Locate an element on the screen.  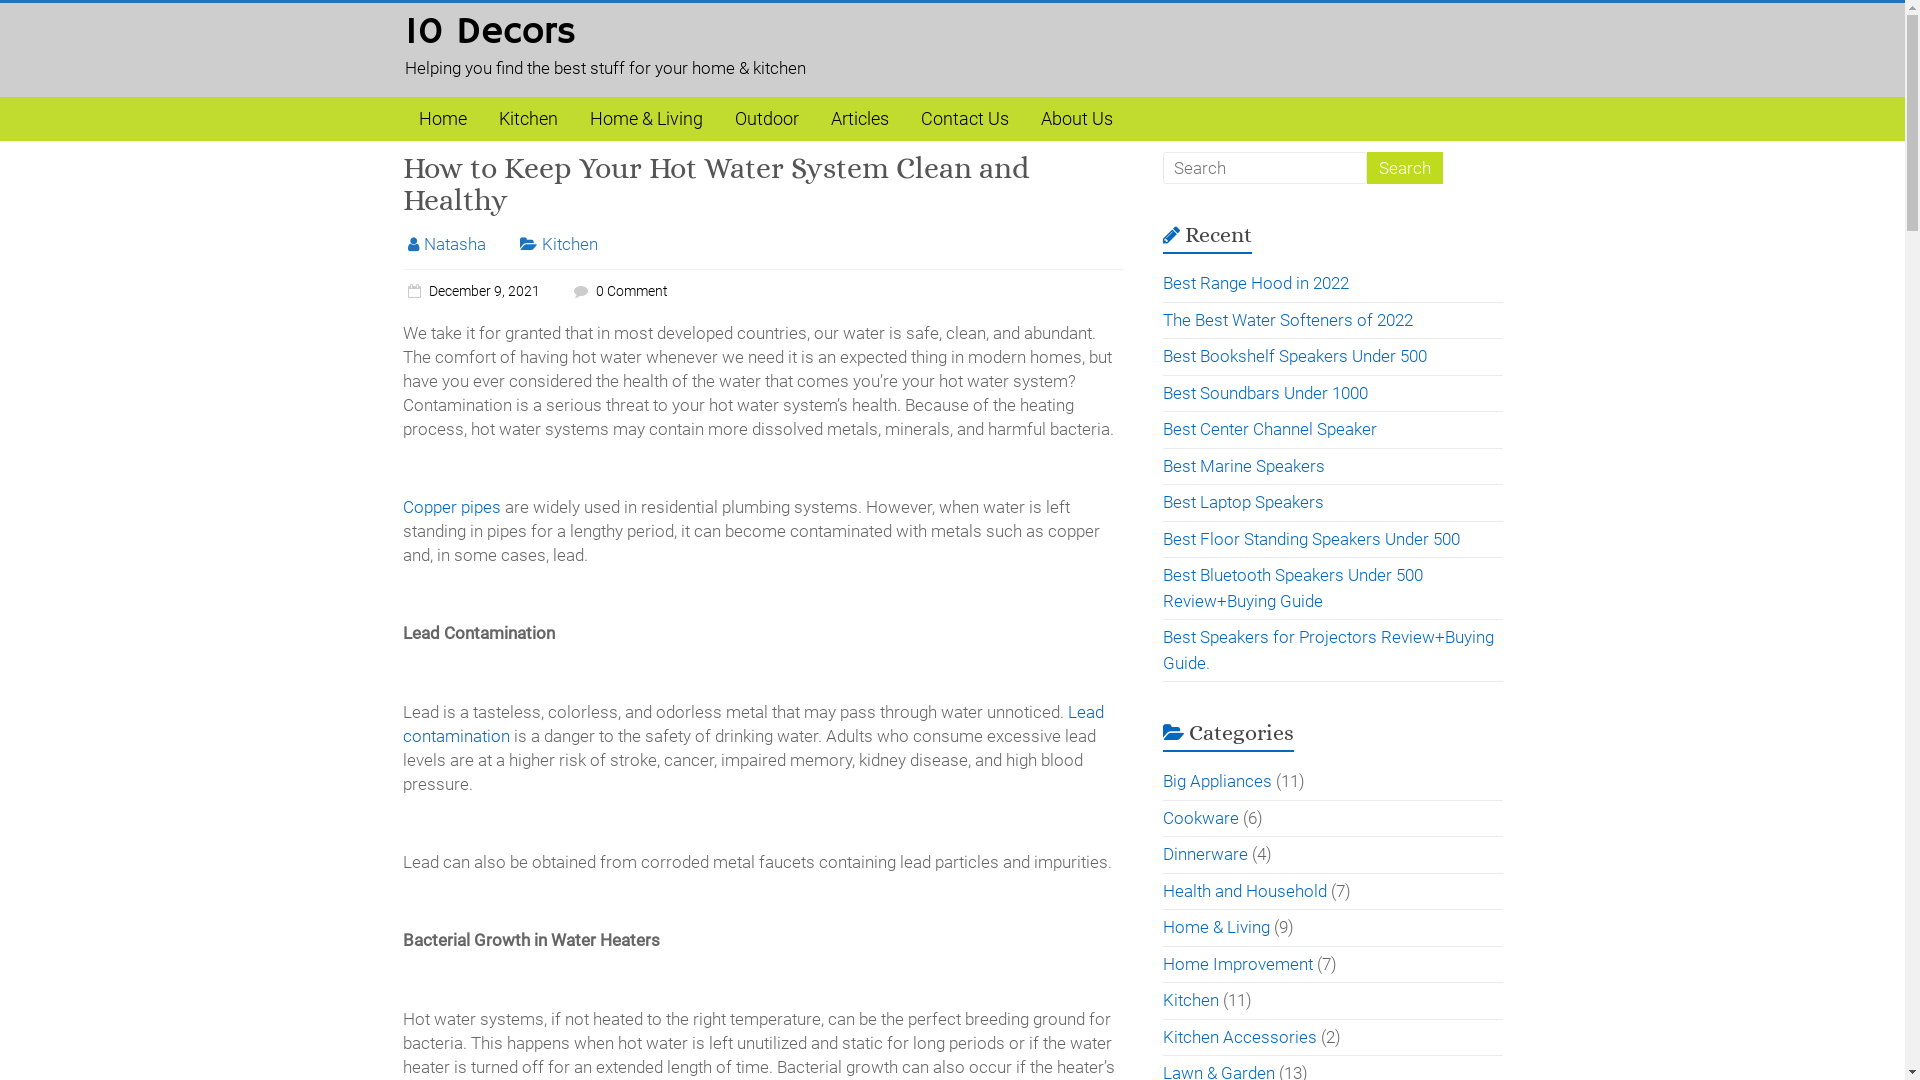
Best Bluetooth Speakers Under 500 Review+Buying Guide is located at coordinates (1293, 588).